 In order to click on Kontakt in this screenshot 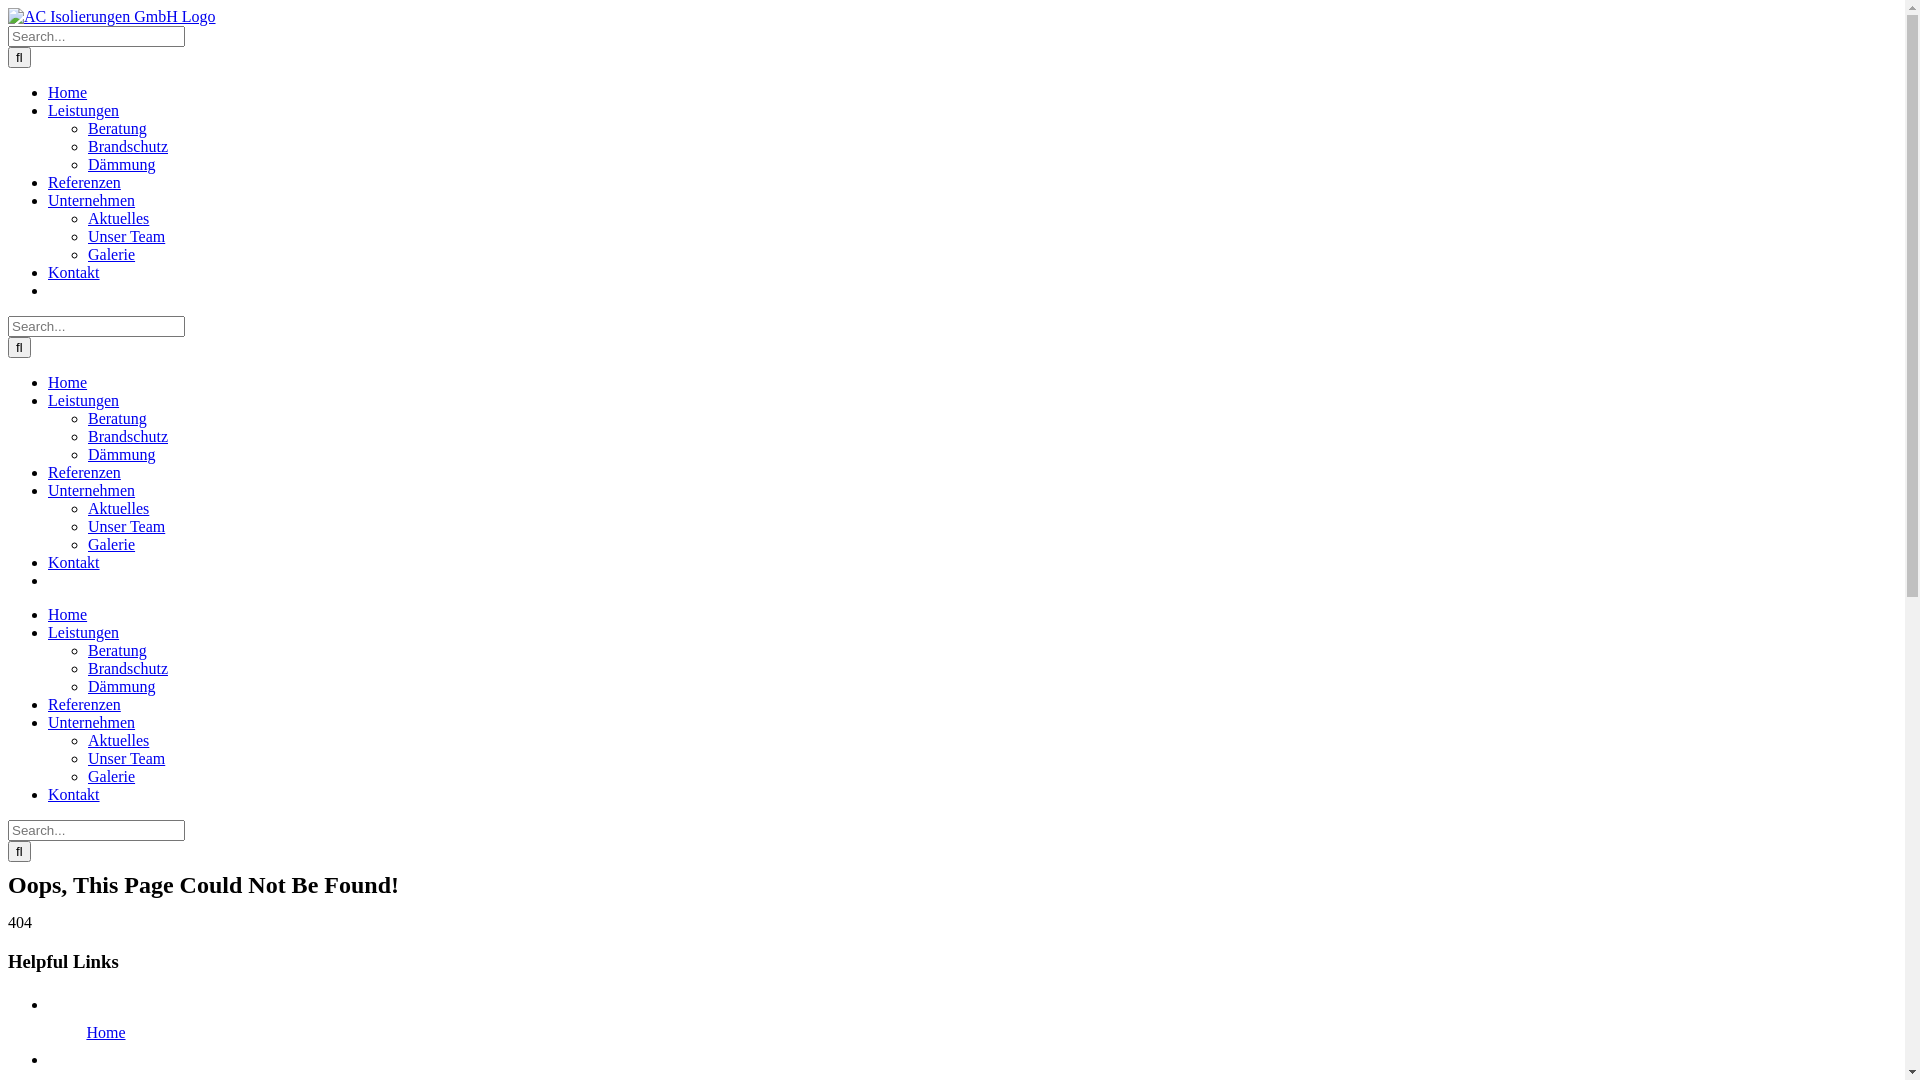, I will do `click(74, 562)`.